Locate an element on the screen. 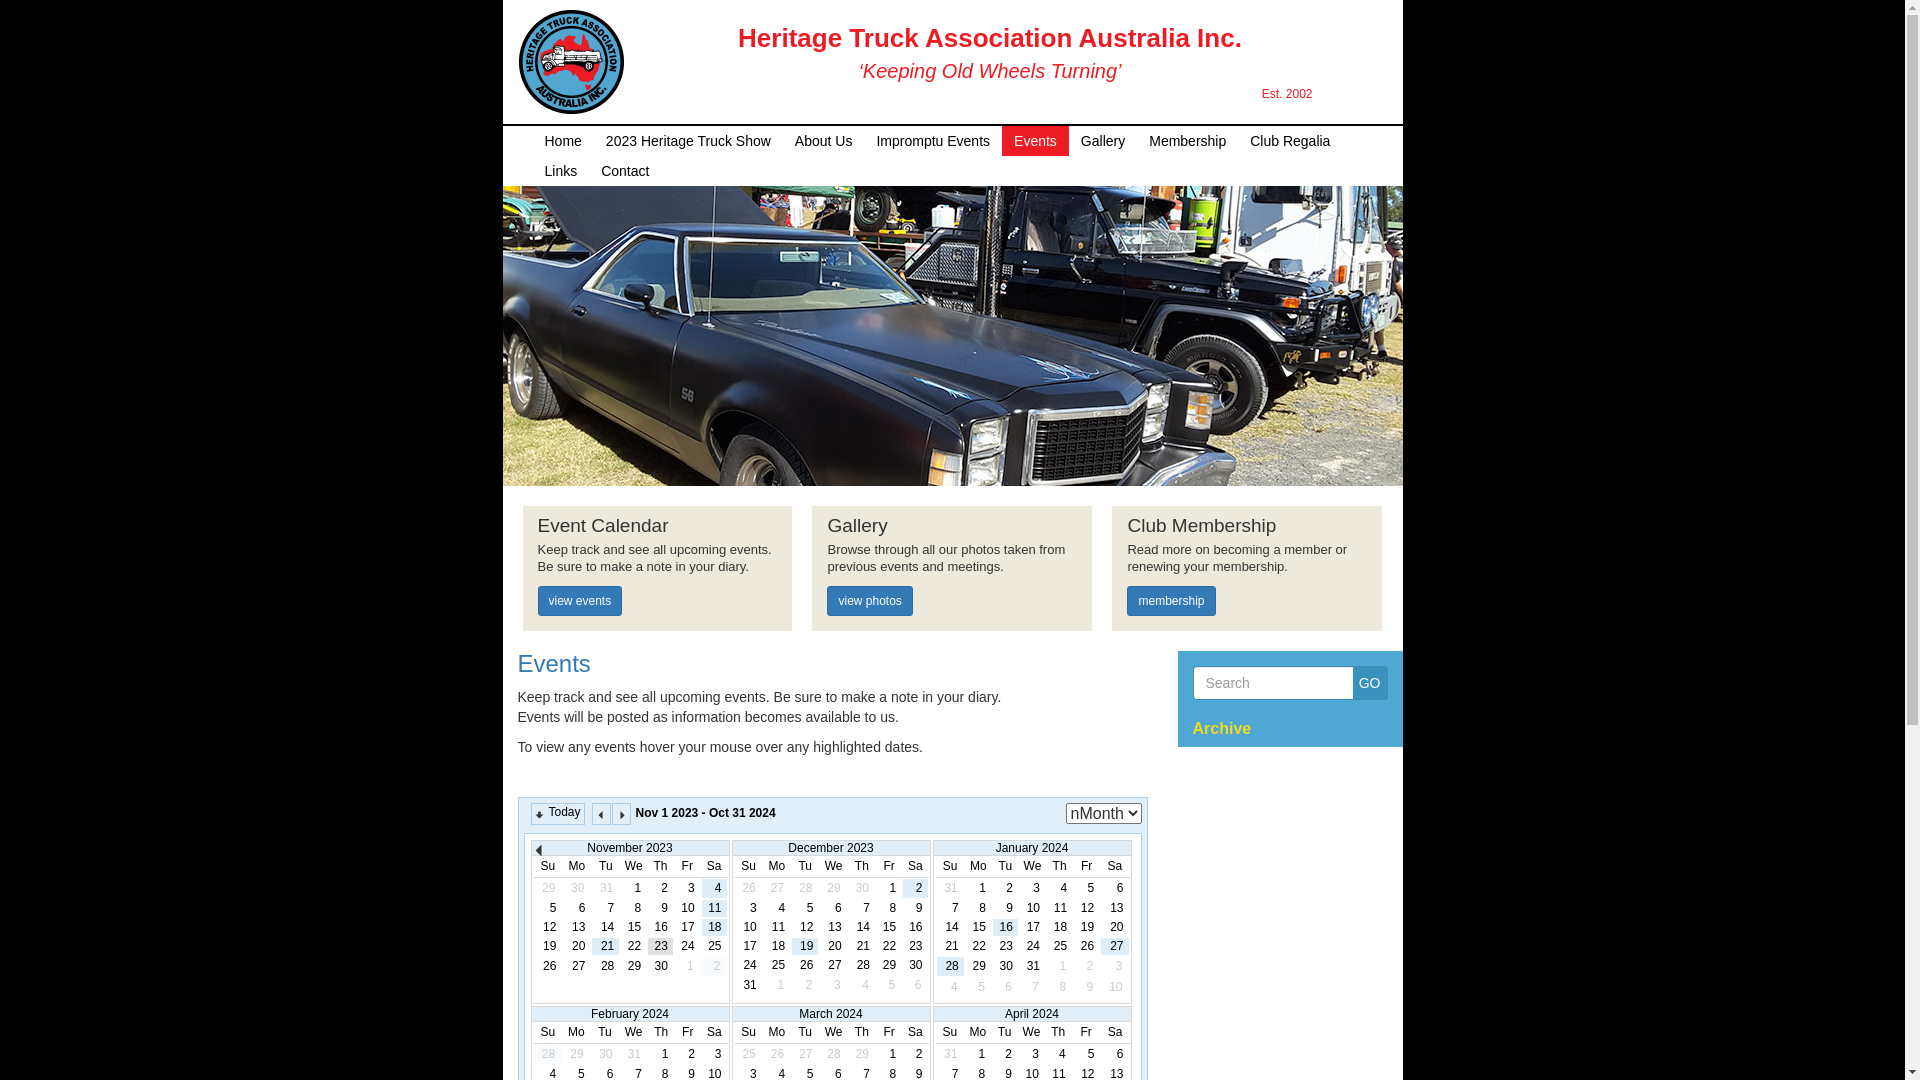  2023 Heritage Truck Show is located at coordinates (688, 140).